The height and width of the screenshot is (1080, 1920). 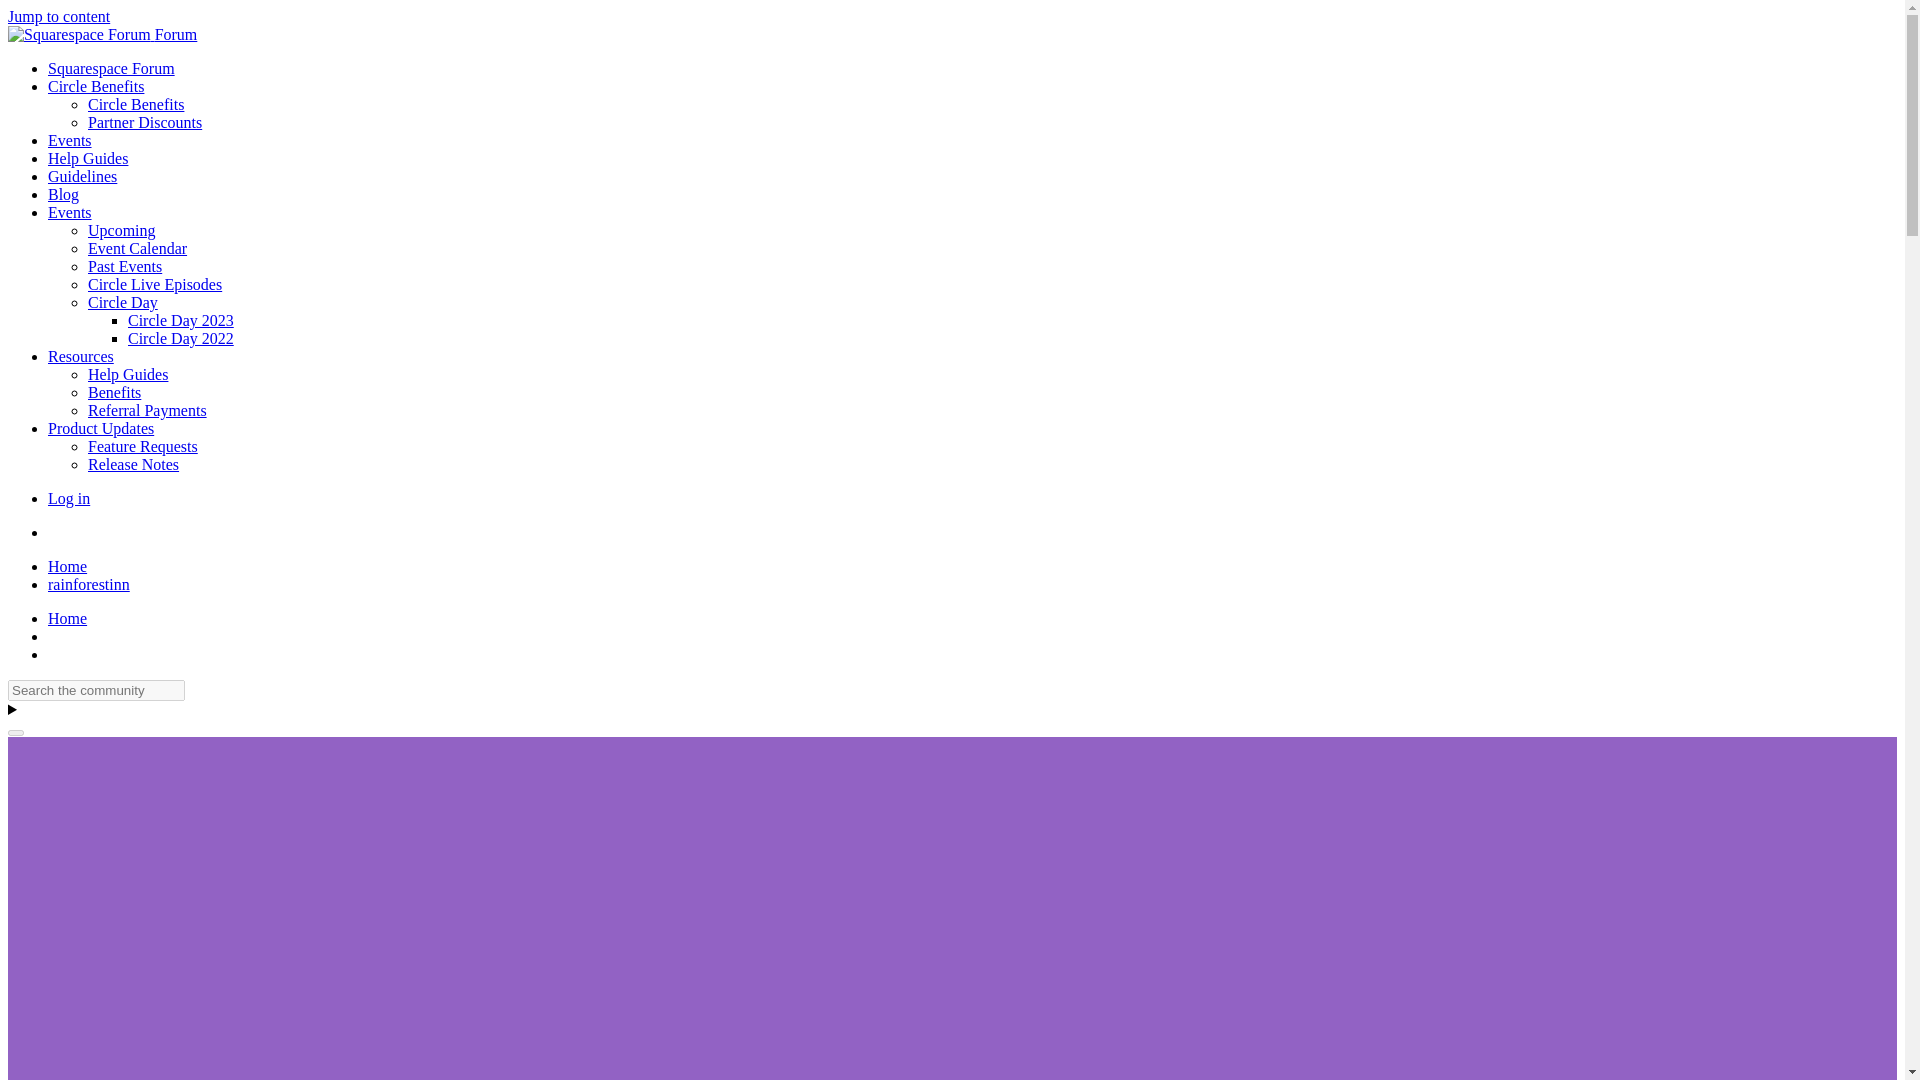 I want to click on Log in, so click(x=69, y=498).